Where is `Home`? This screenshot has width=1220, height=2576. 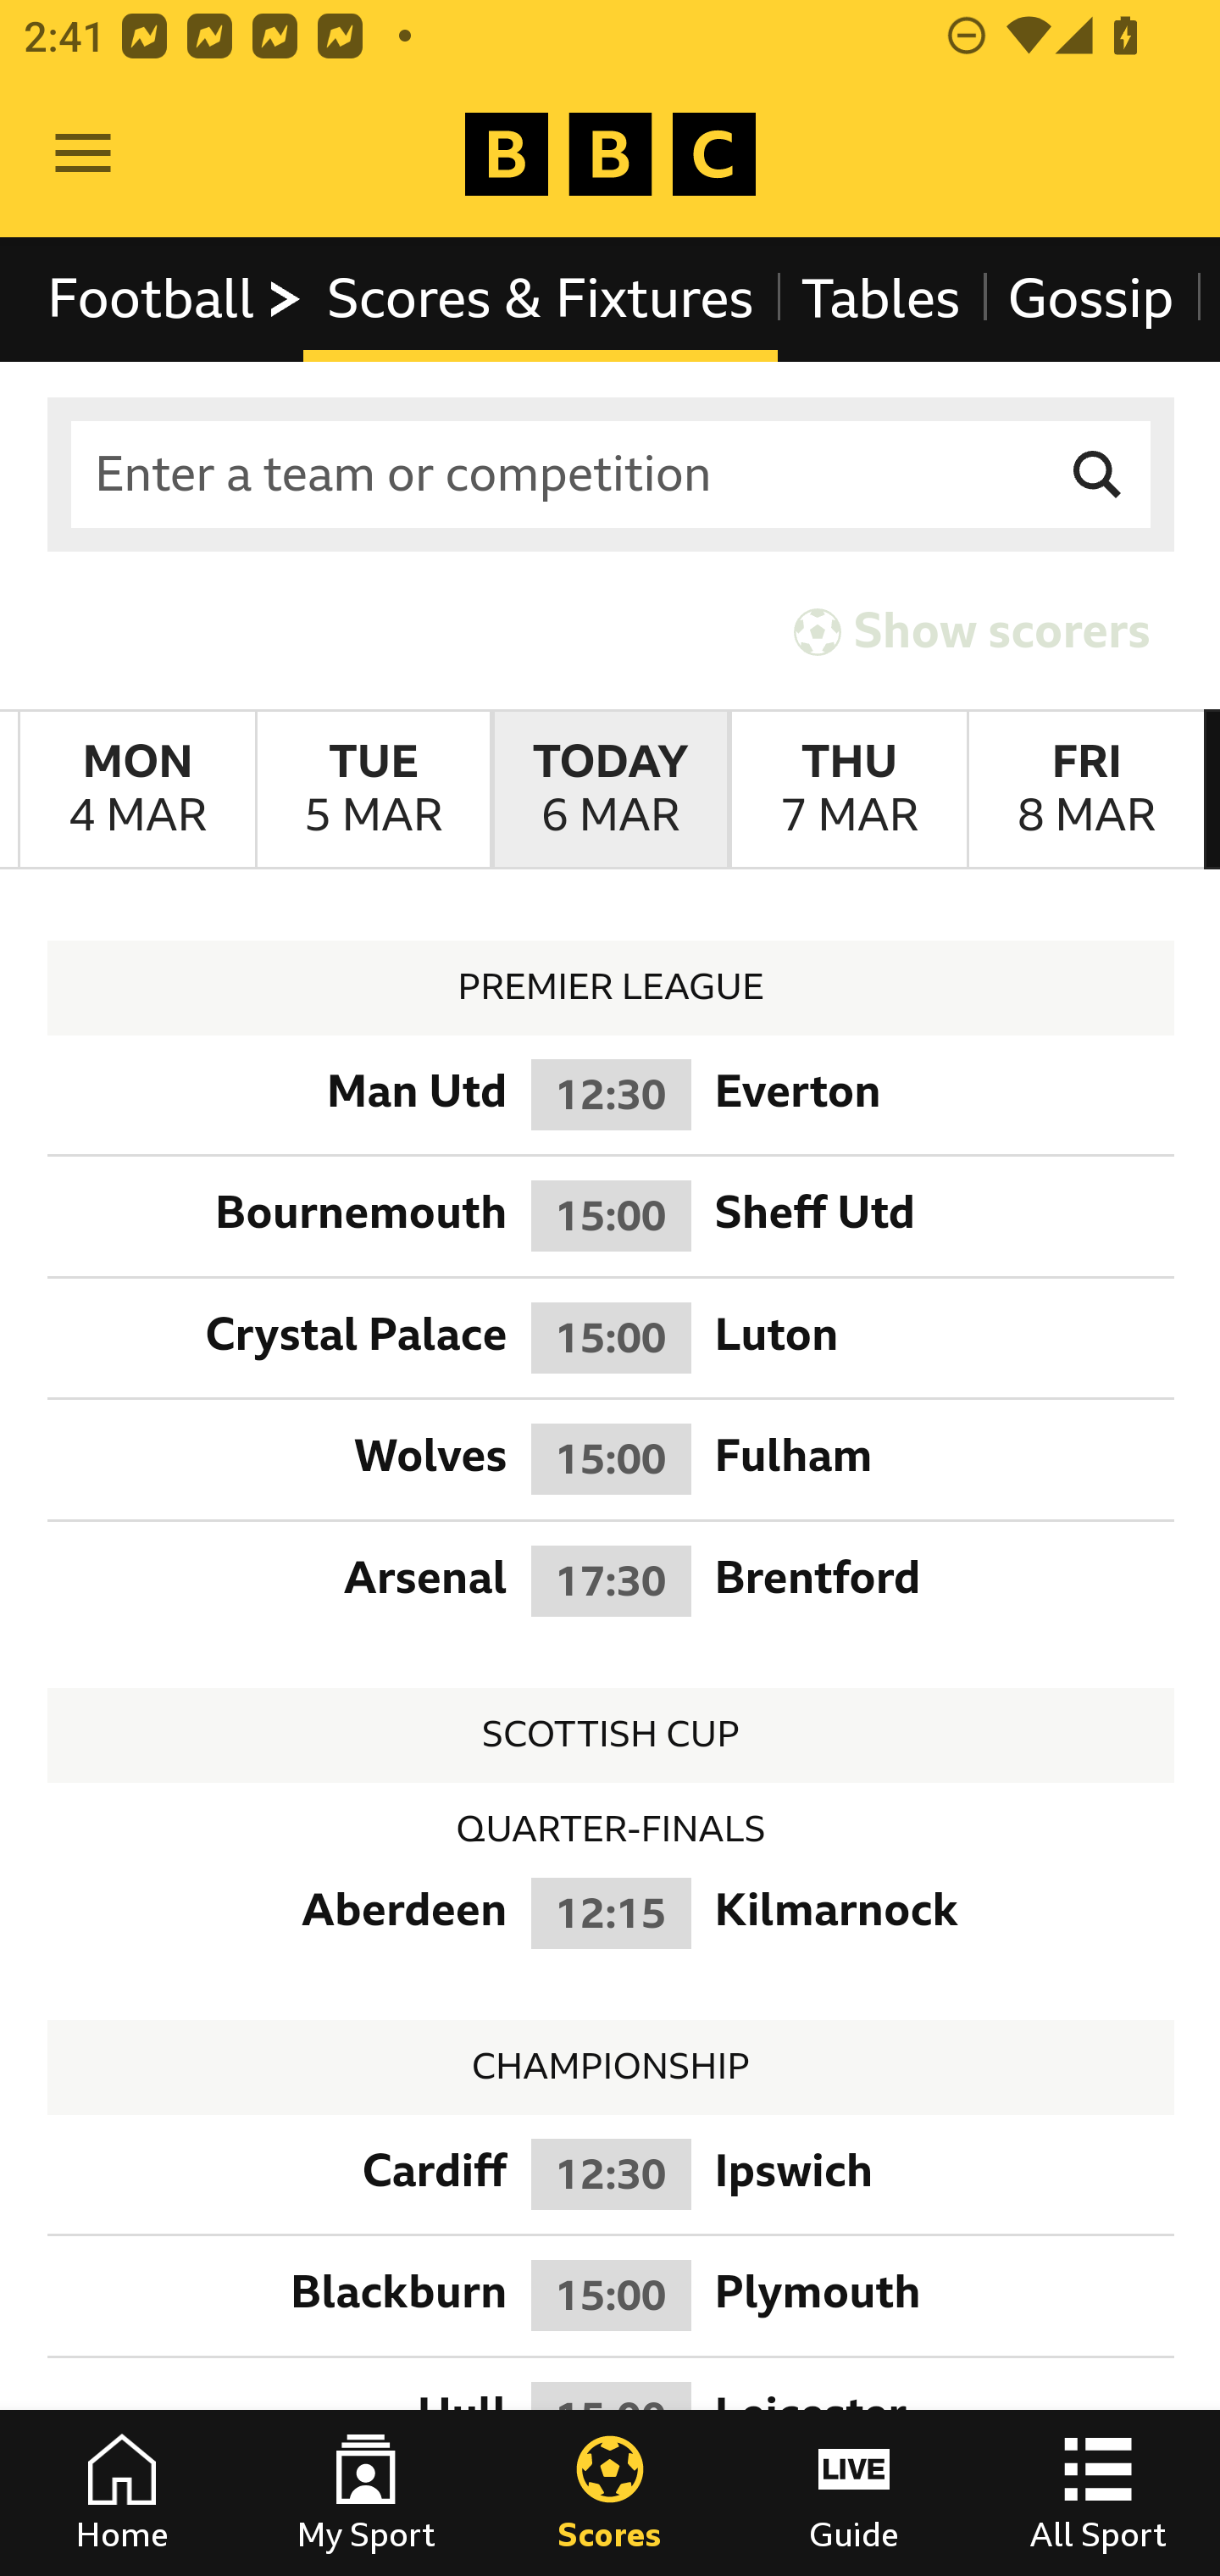 Home is located at coordinates (122, 2493).